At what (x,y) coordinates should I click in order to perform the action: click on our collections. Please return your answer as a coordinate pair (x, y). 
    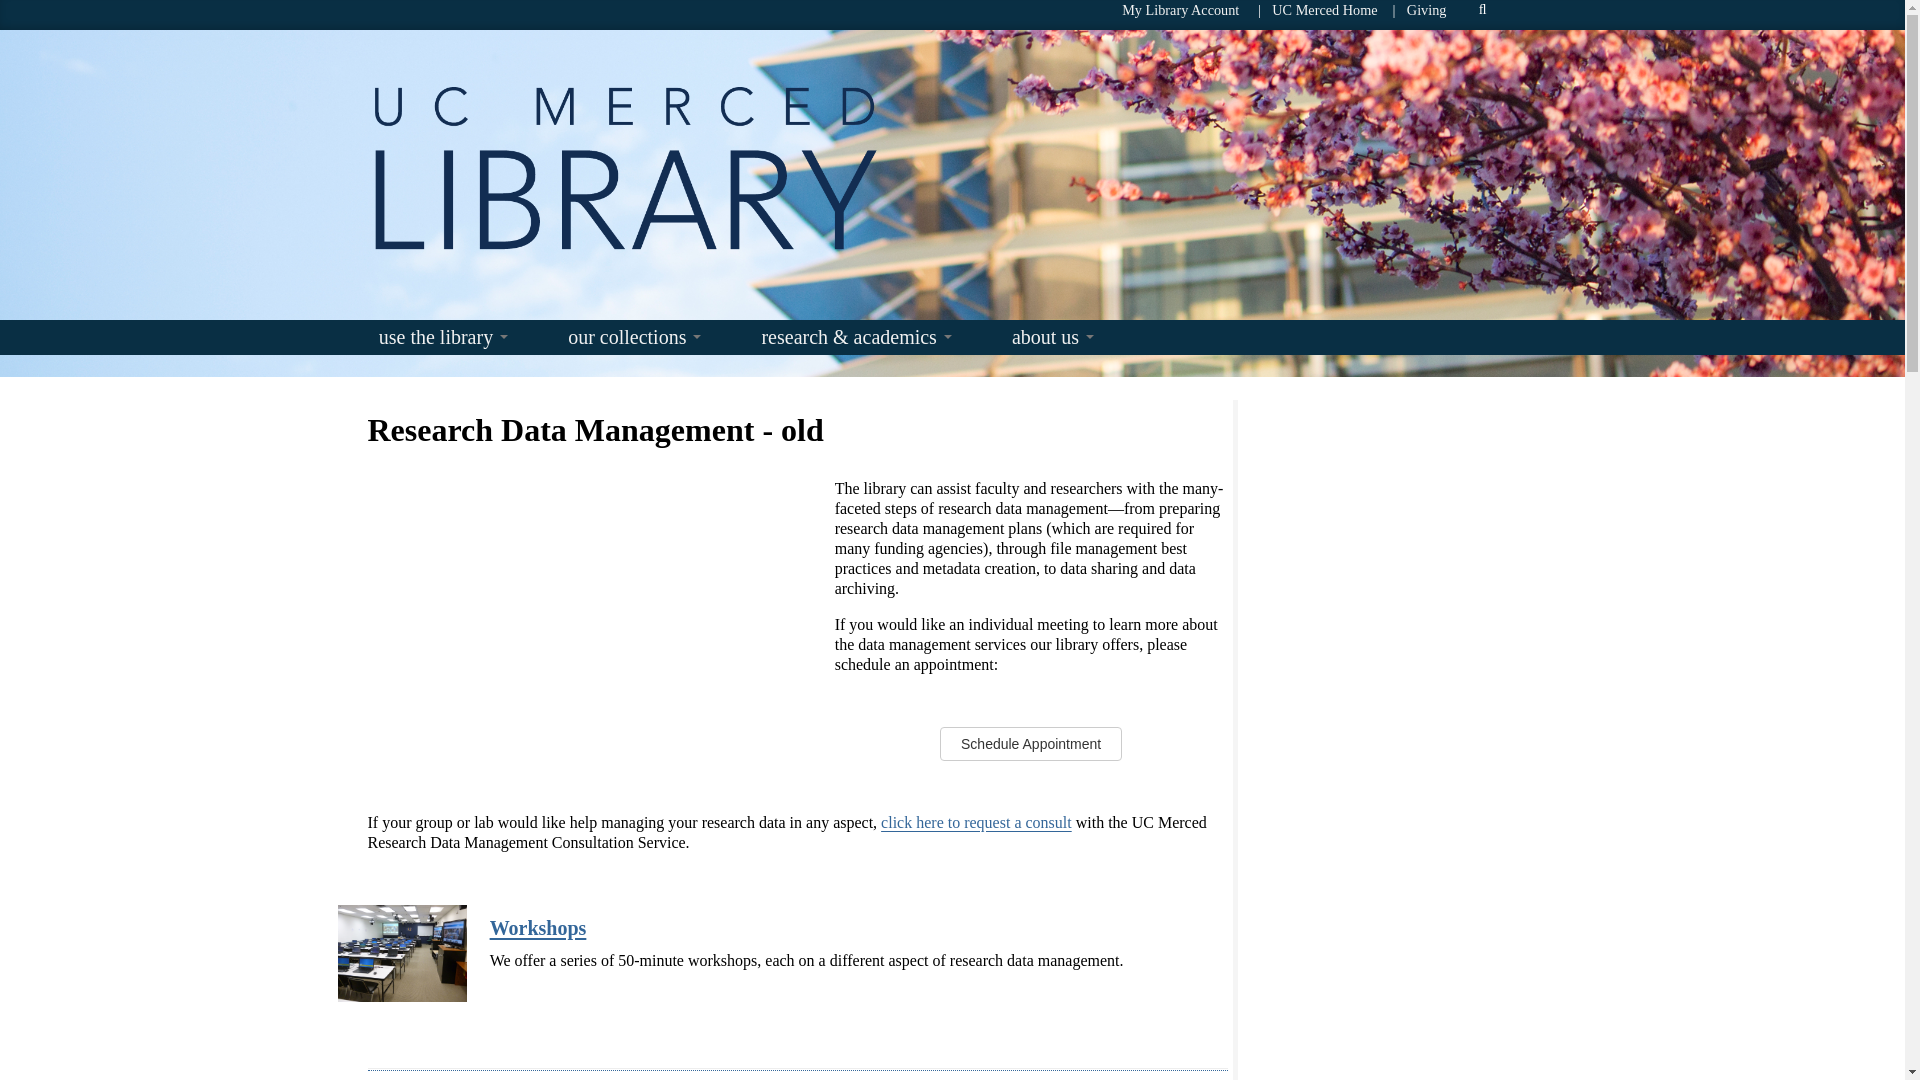
    Looking at the image, I should click on (634, 341).